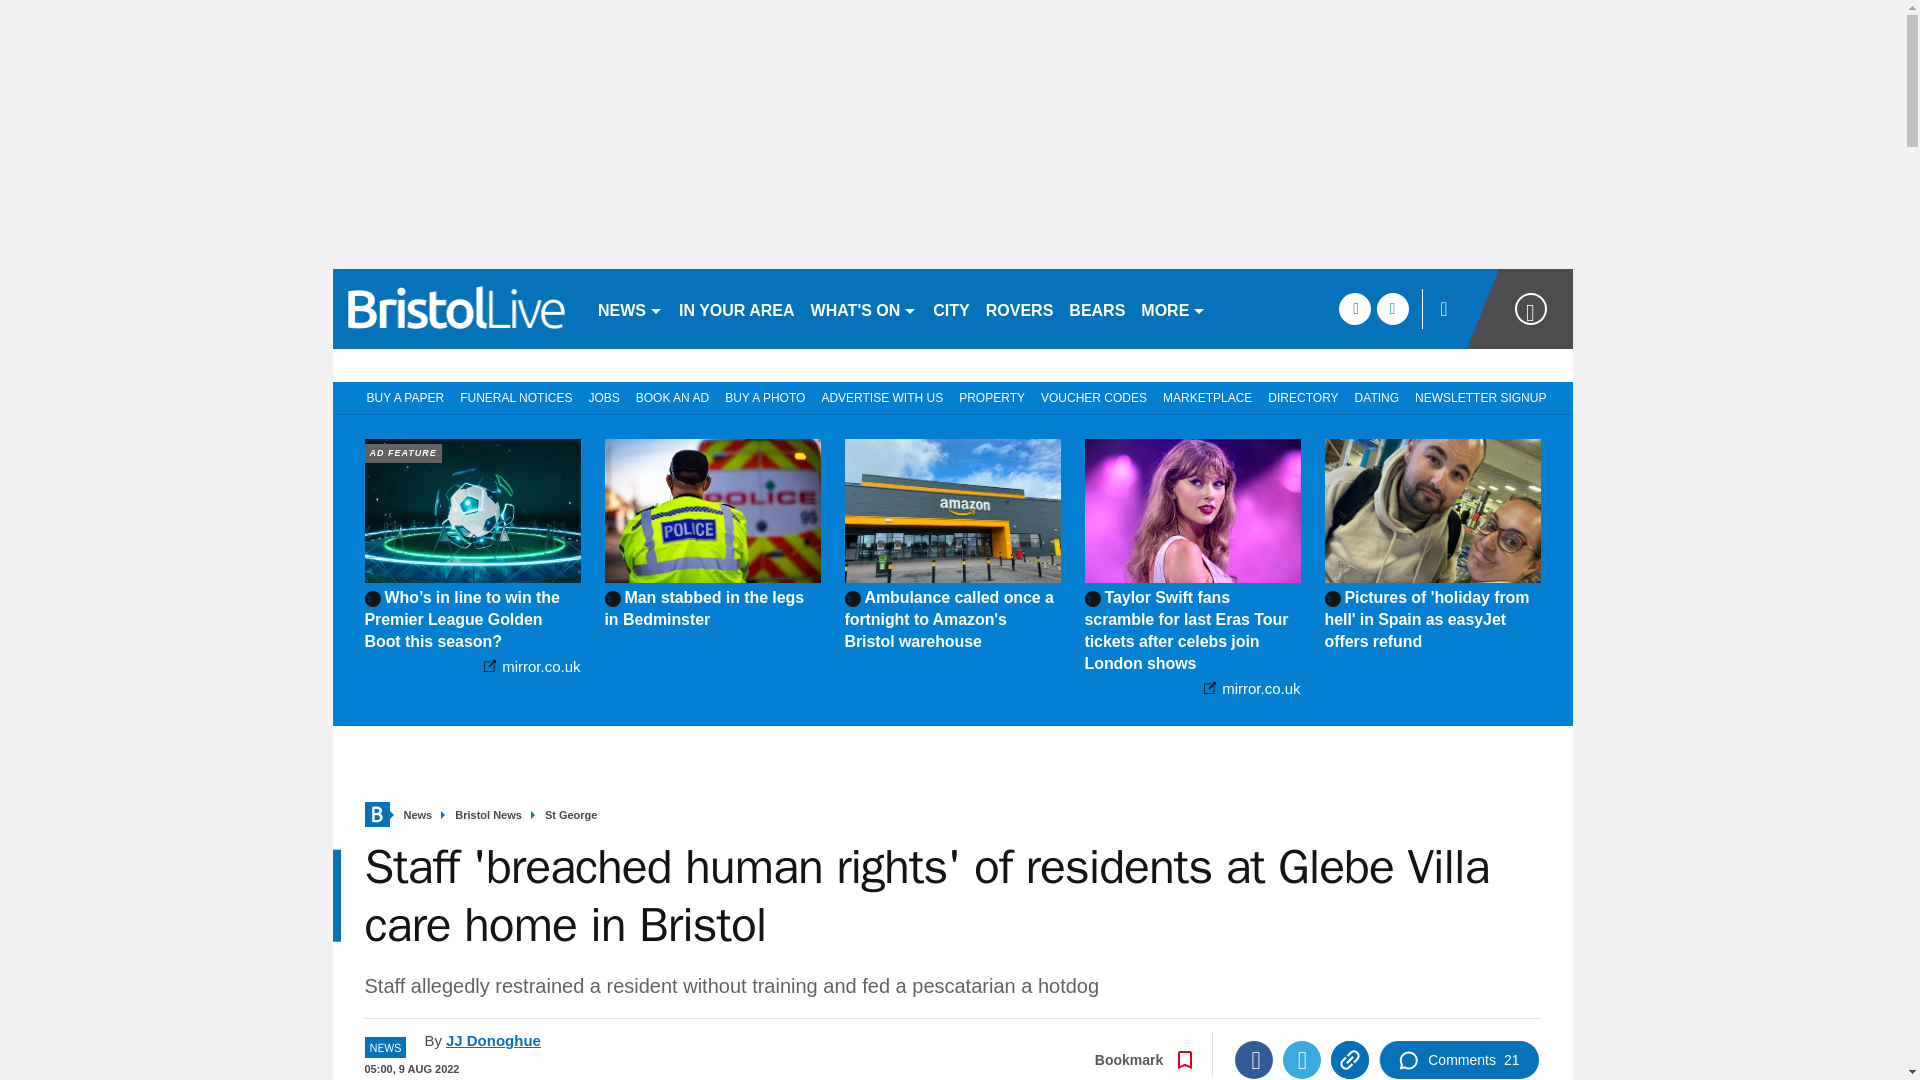 The width and height of the screenshot is (1920, 1080). What do you see at coordinates (1019, 308) in the screenshot?
I see `ROVERS` at bounding box center [1019, 308].